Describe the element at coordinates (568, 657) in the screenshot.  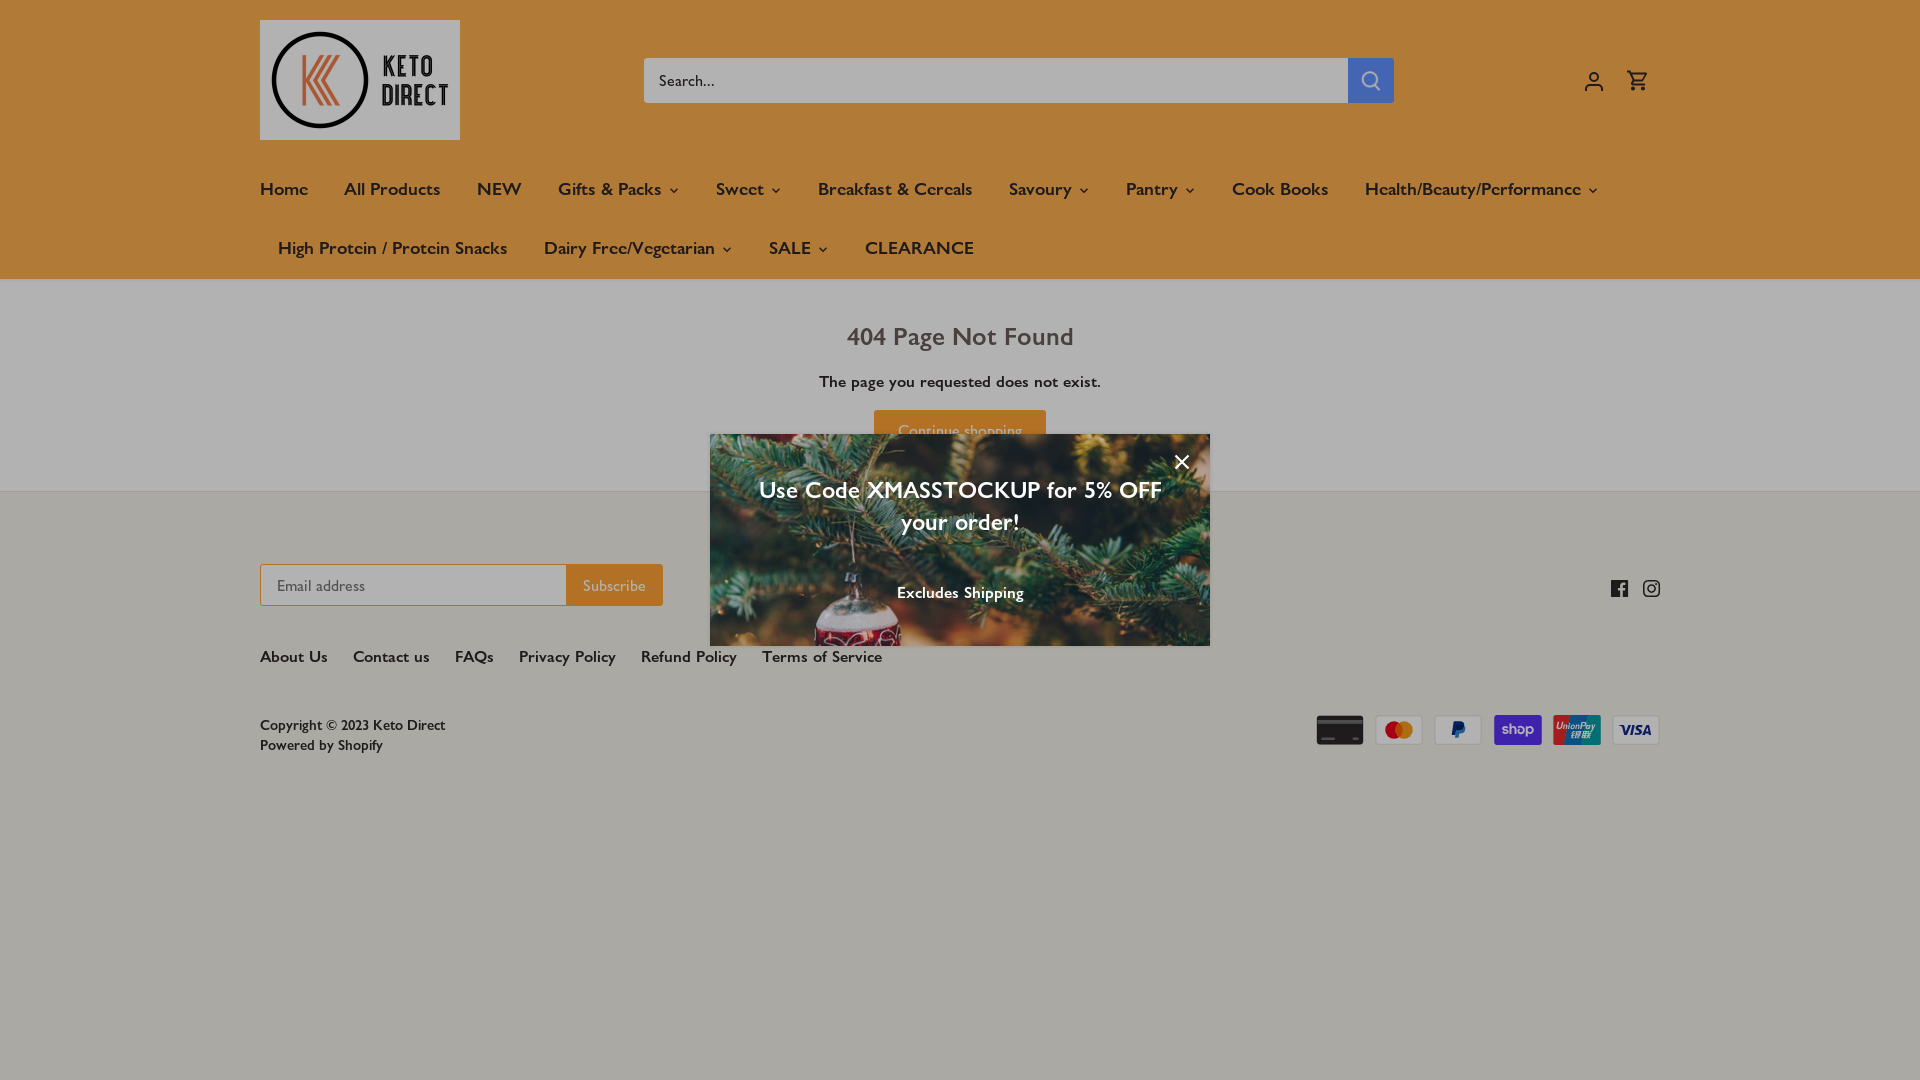
I see `Privacy Policy` at that location.